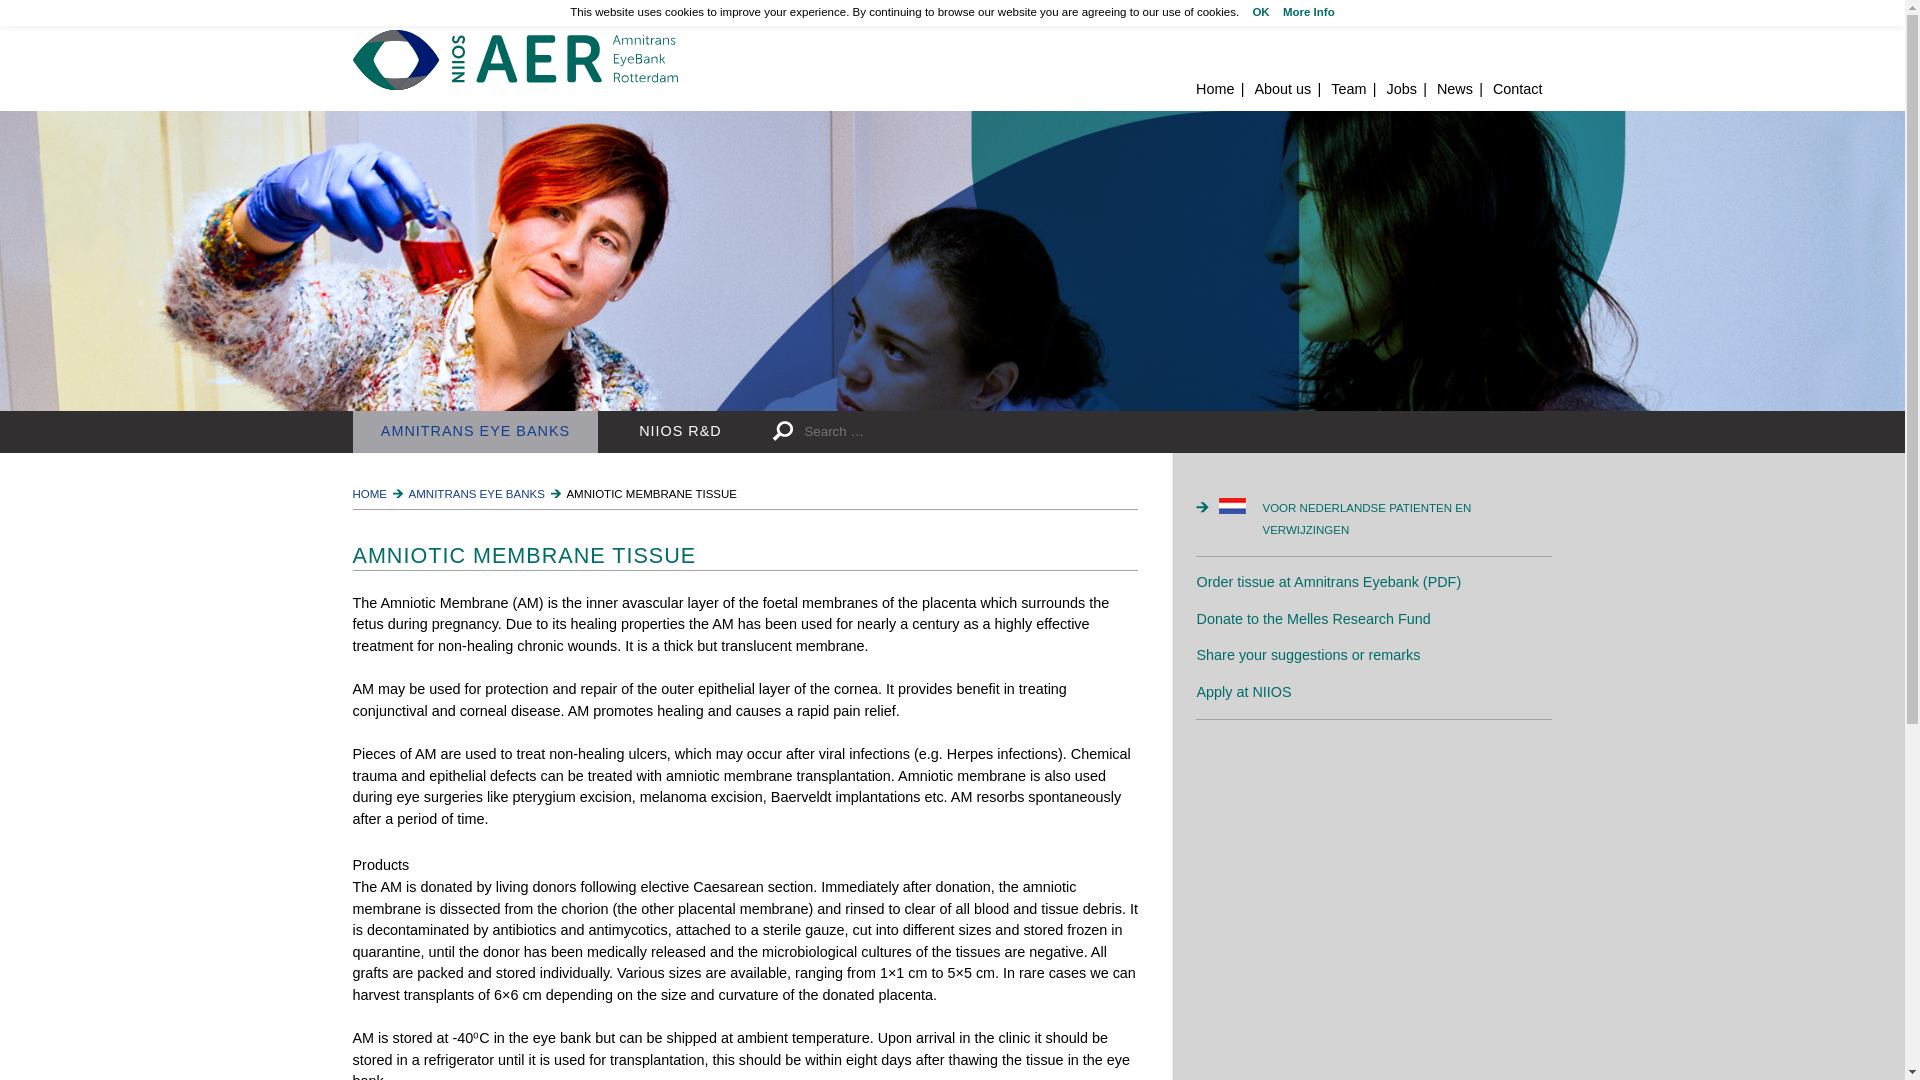 The height and width of the screenshot is (1080, 1920). What do you see at coordinates (964, 432) in the screenshot?
I see `Search for:` at bounding box center [964, 432].